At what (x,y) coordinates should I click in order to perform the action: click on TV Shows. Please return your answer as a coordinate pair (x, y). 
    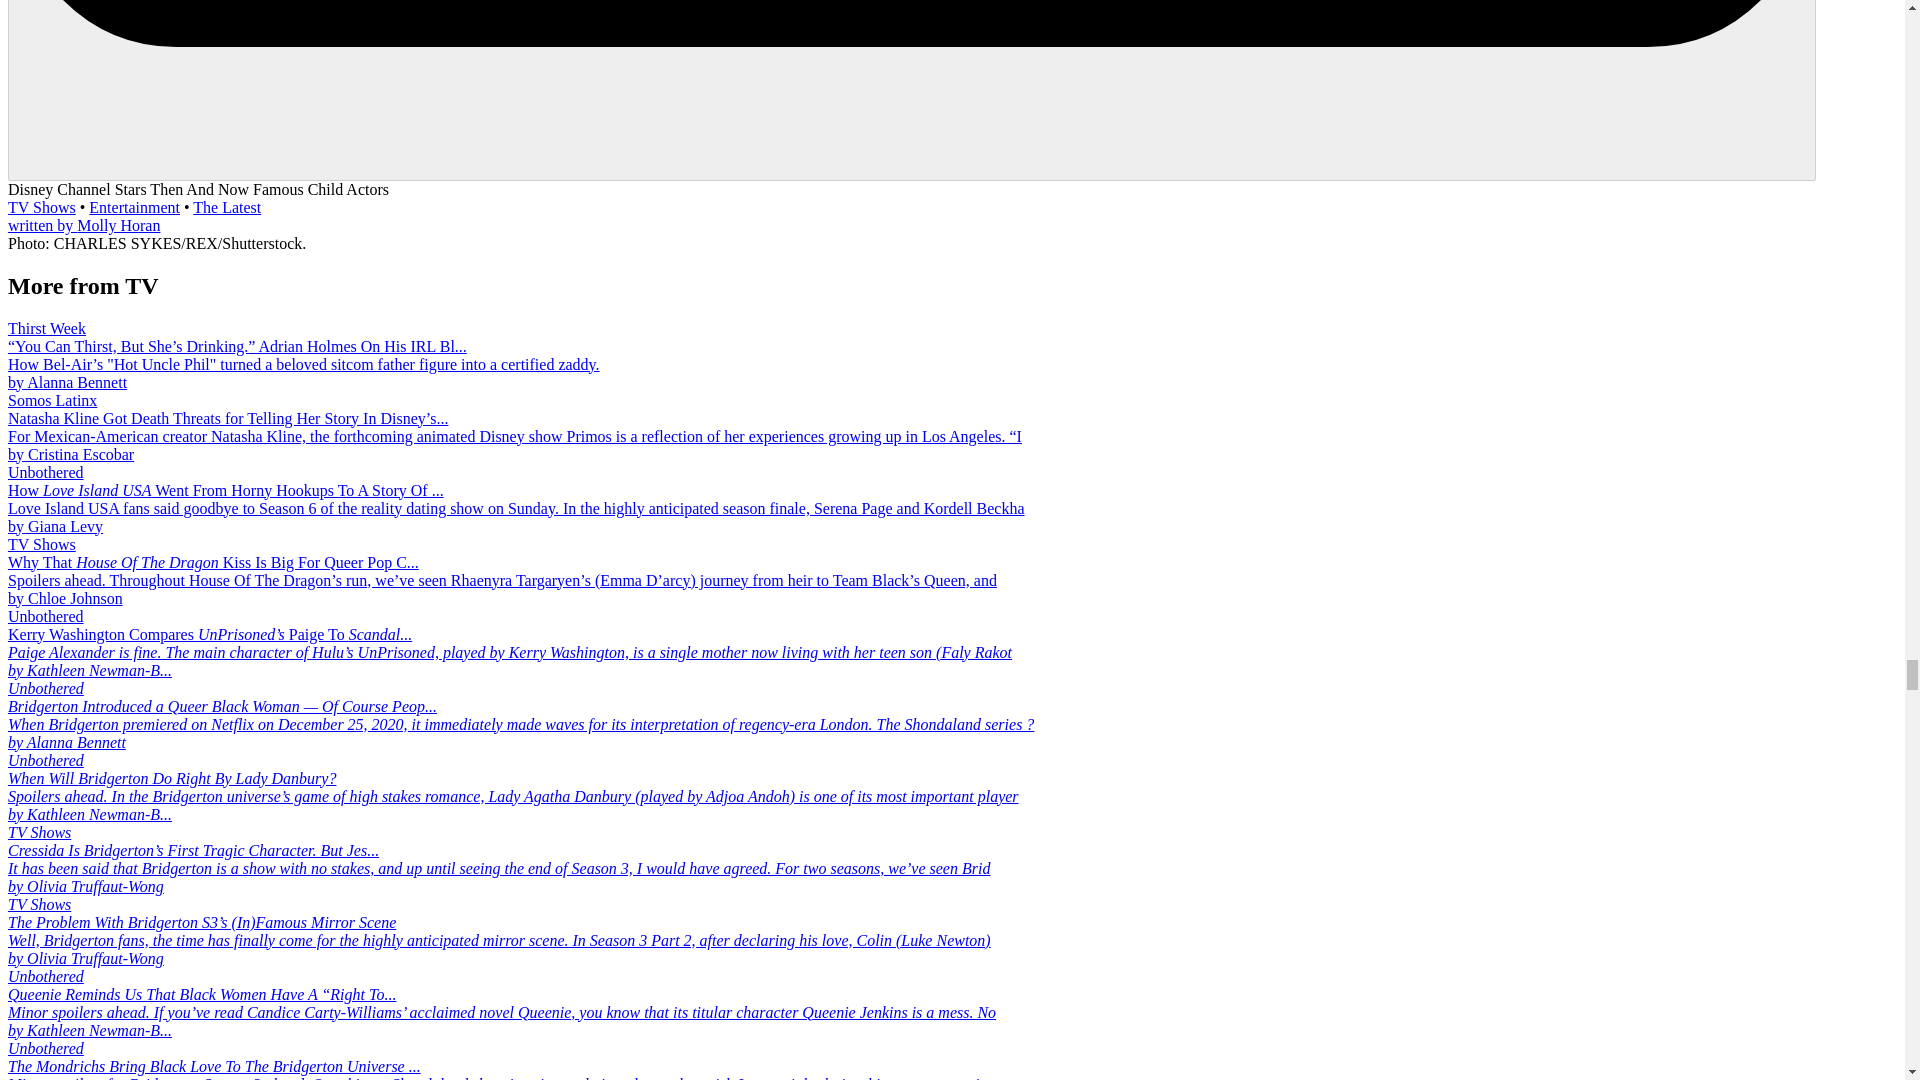
    Looking at the image, I should click on (42, 207).